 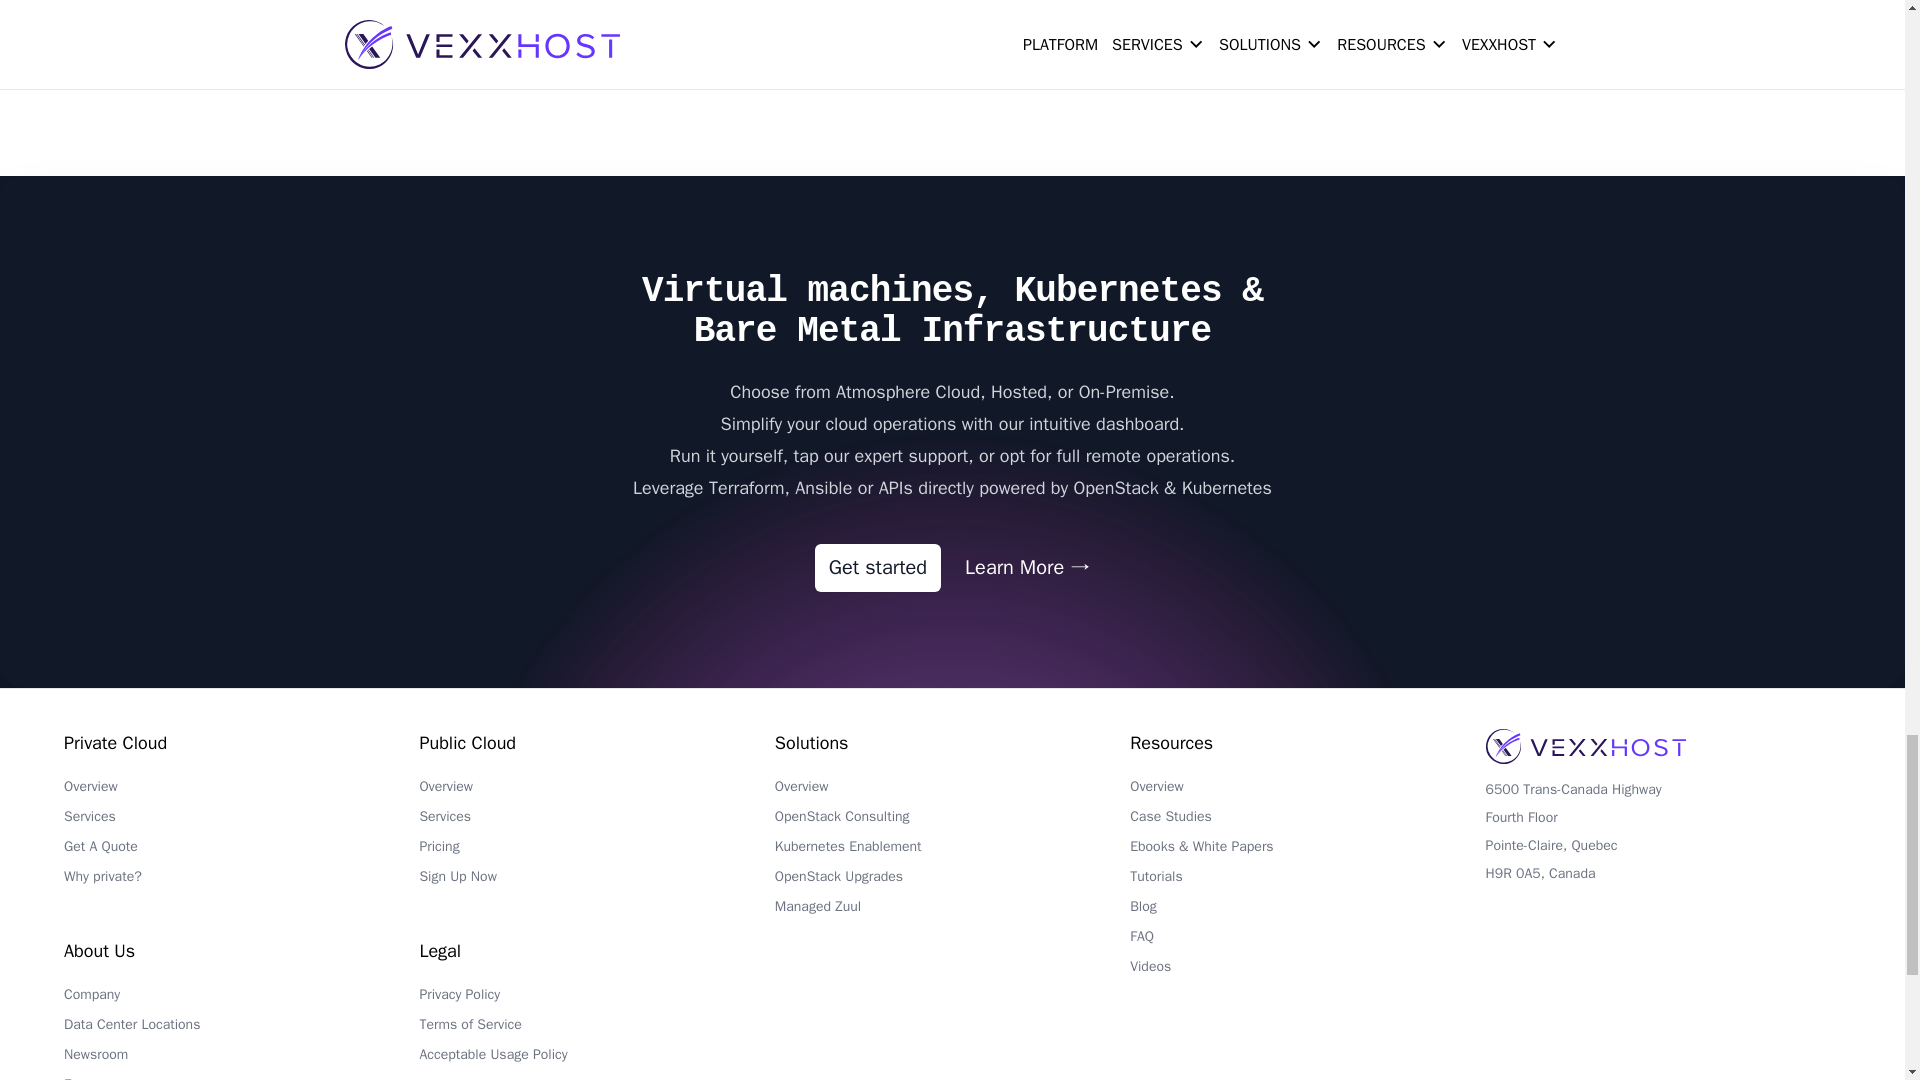 What do you see at coordinates (240, 882) in the screenshot?
I see `Why private?` at bounding box center [240, 882].